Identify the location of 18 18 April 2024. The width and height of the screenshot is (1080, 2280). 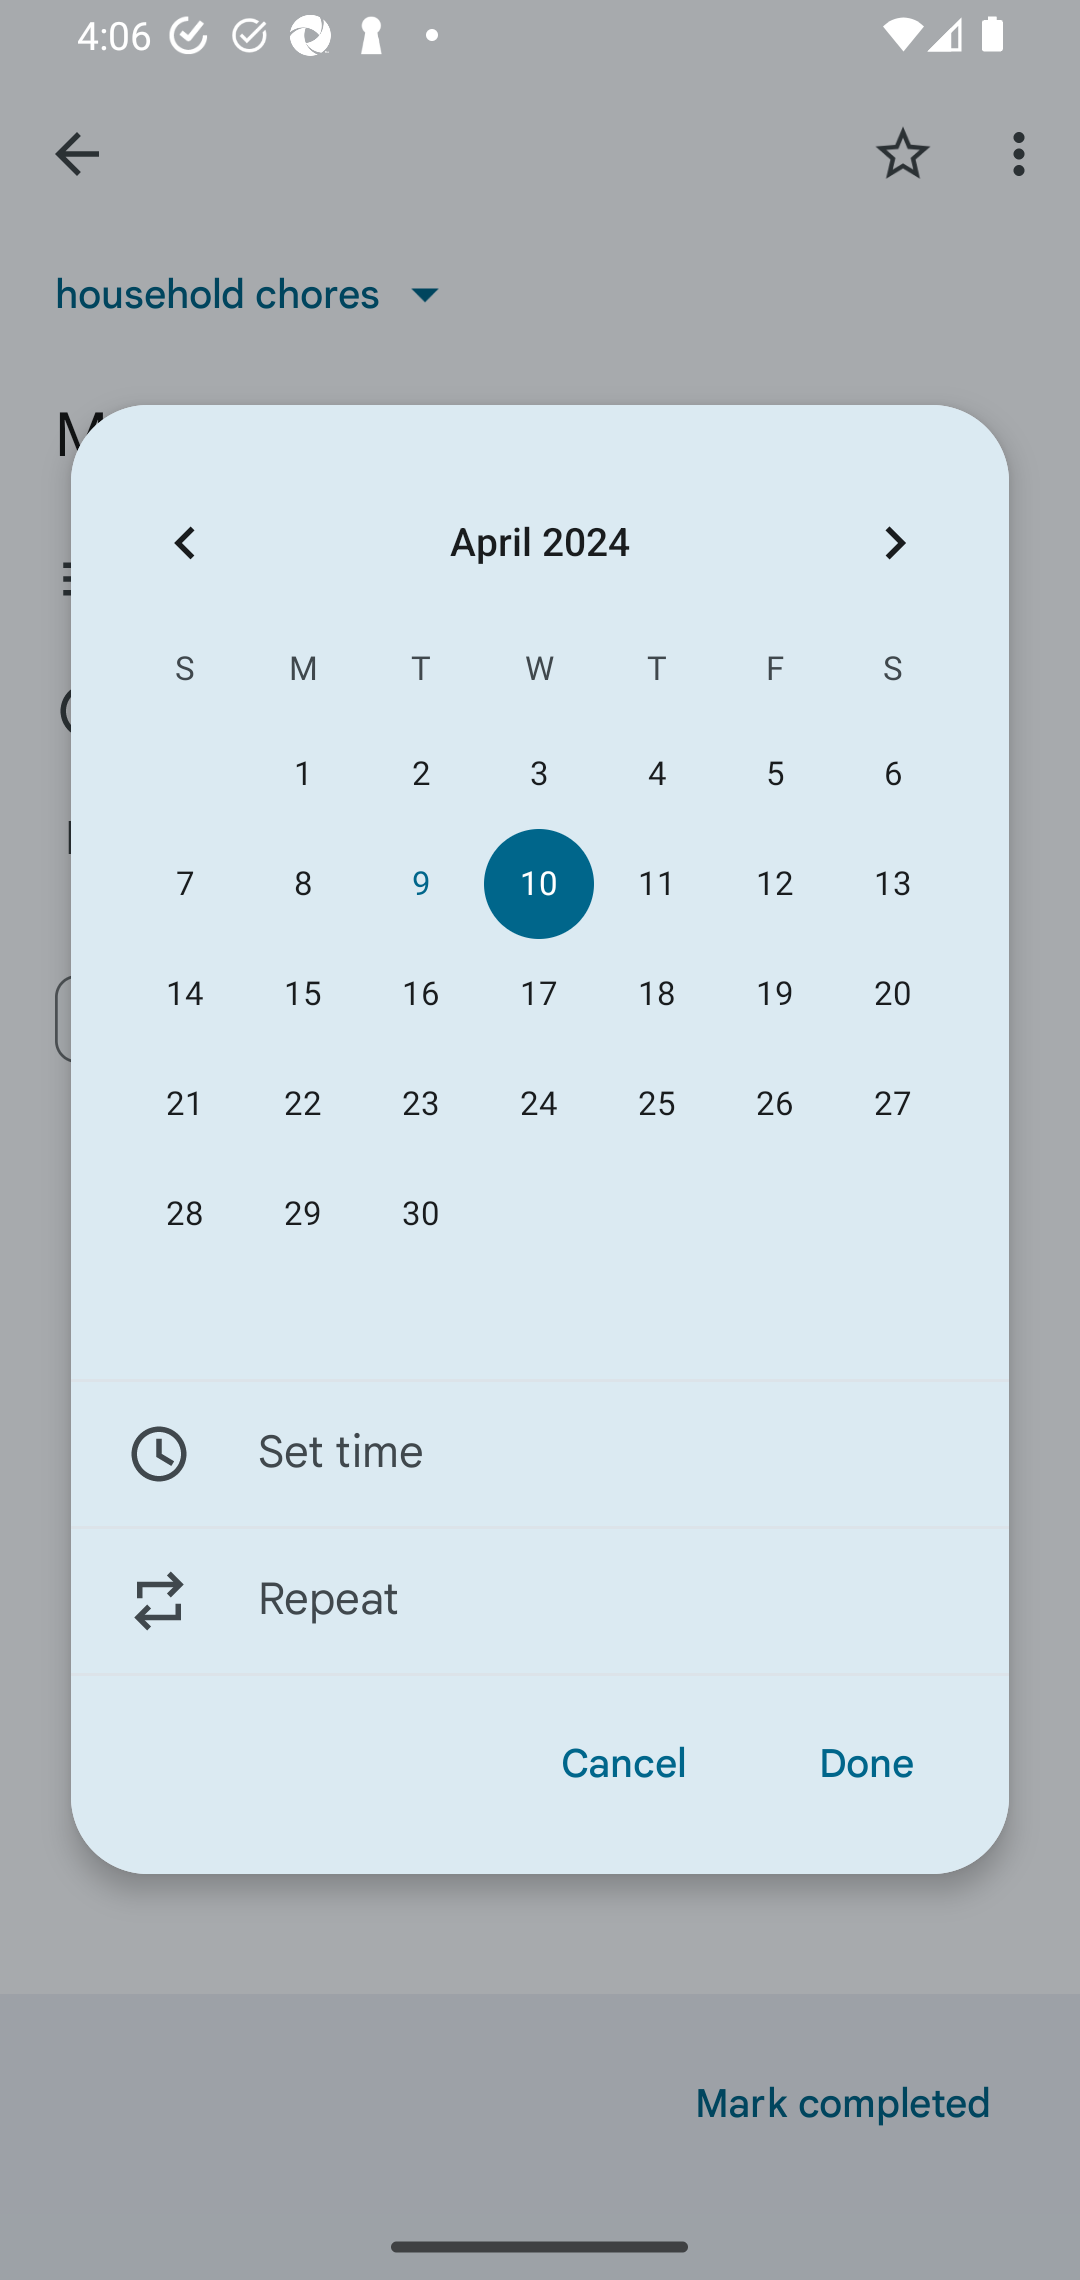
(657, 994).